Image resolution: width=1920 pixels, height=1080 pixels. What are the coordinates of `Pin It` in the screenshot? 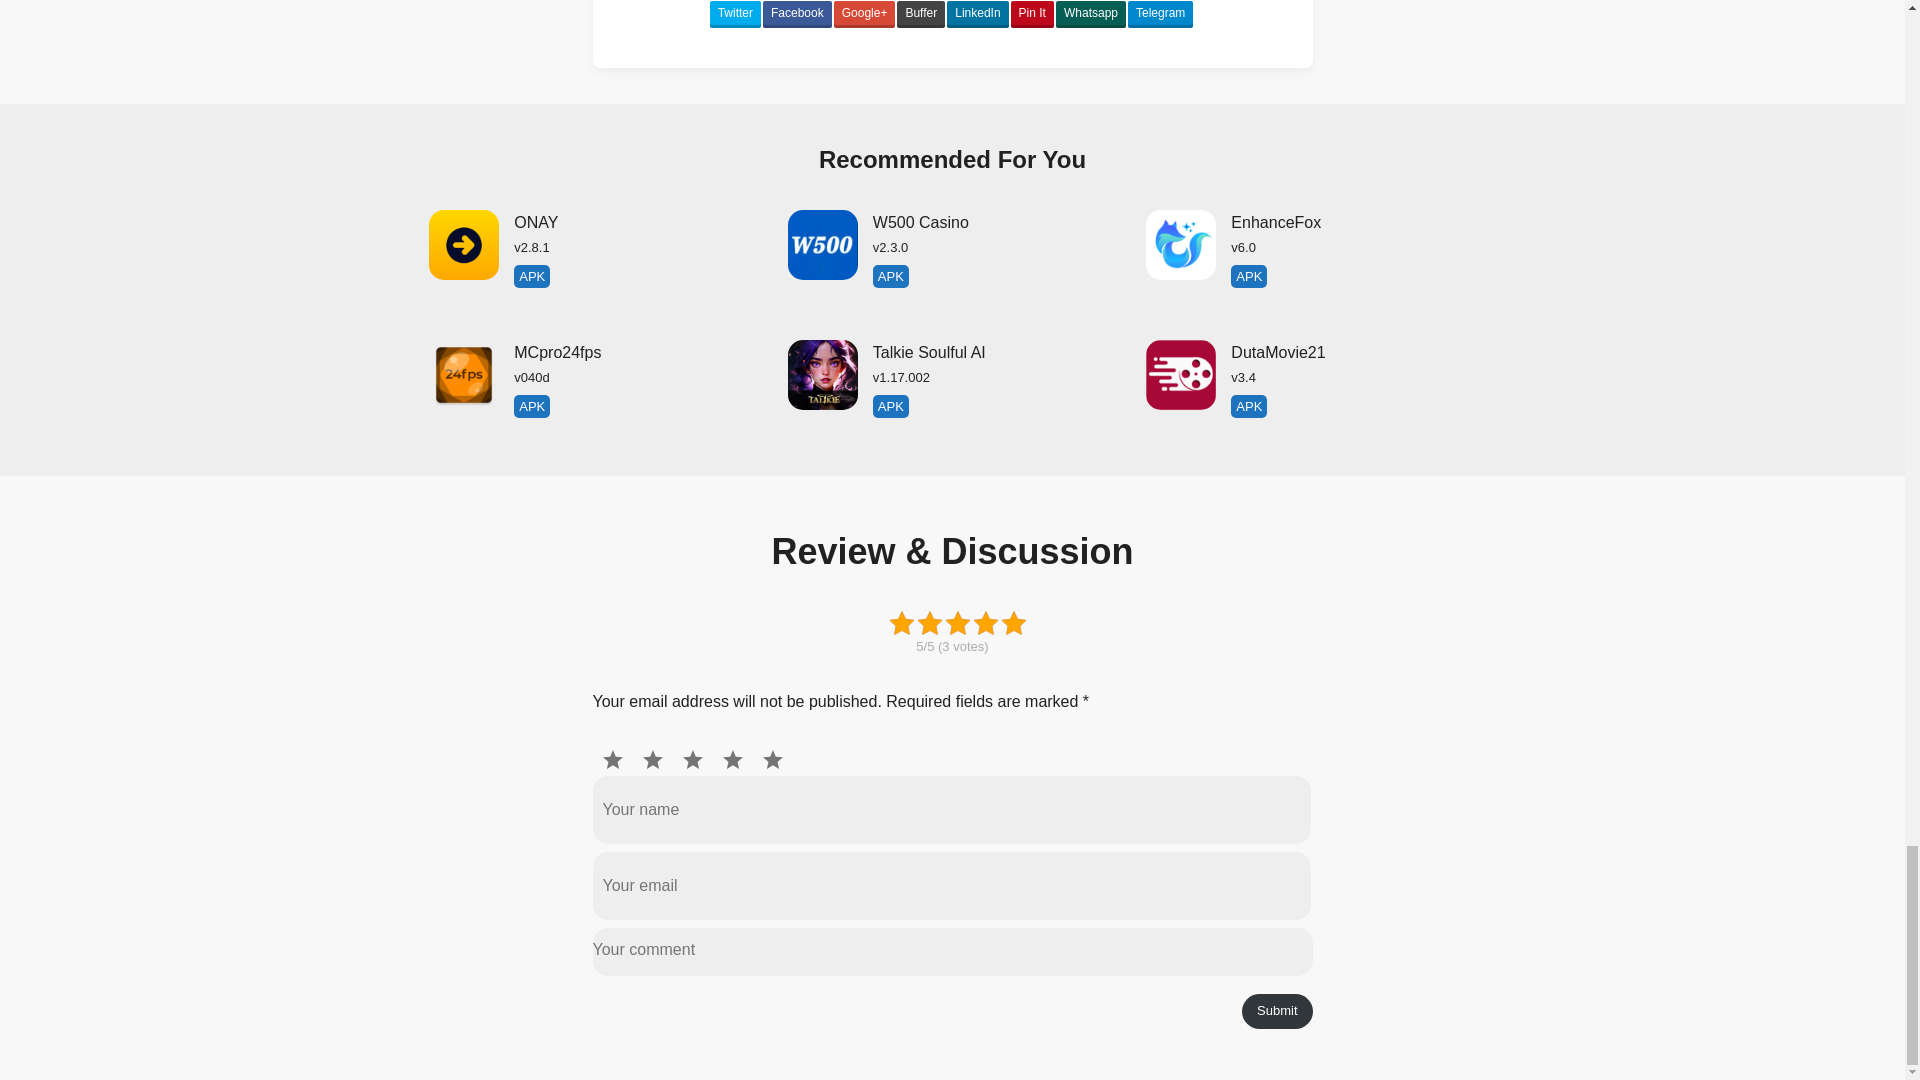 It's located at (1310, 254).